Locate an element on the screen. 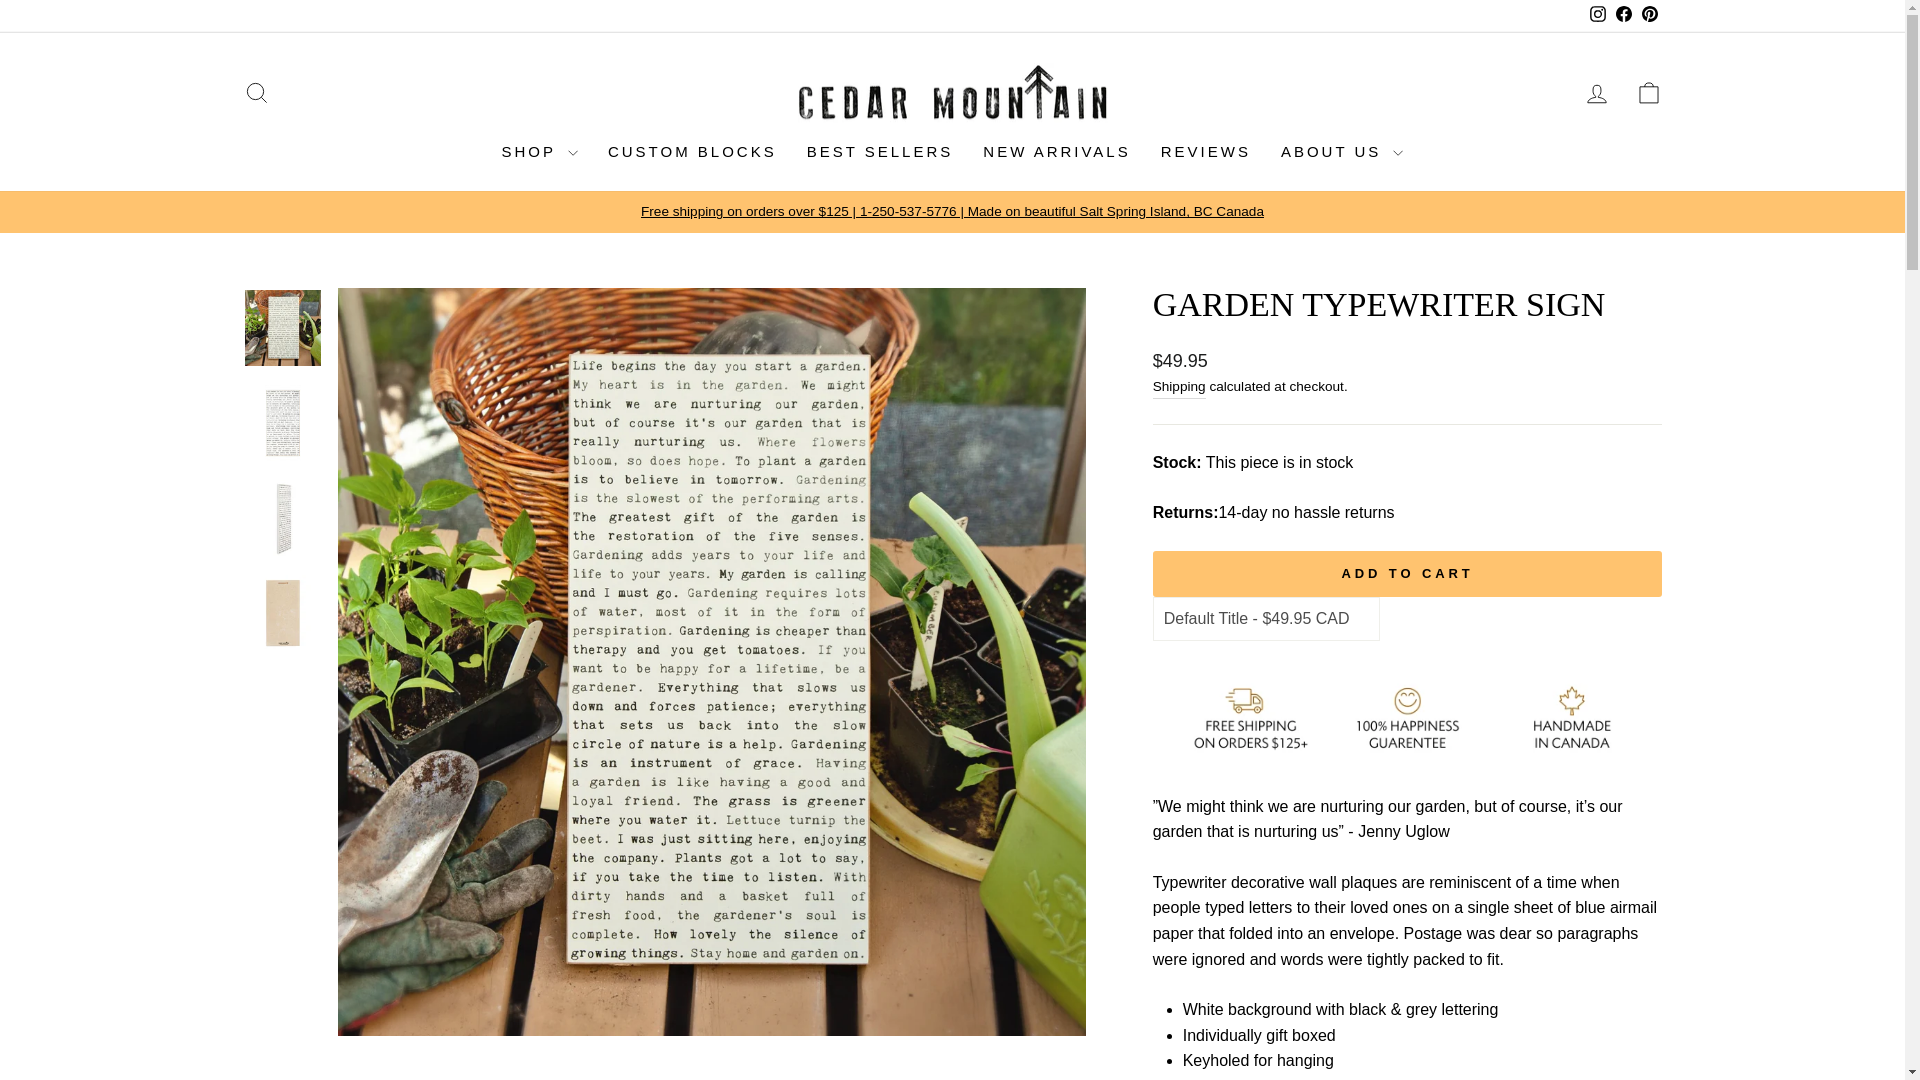 This screenshot has width=1920, height=1080. ICON-BAG-MINIMAL is located at coordinates (1648, 92).